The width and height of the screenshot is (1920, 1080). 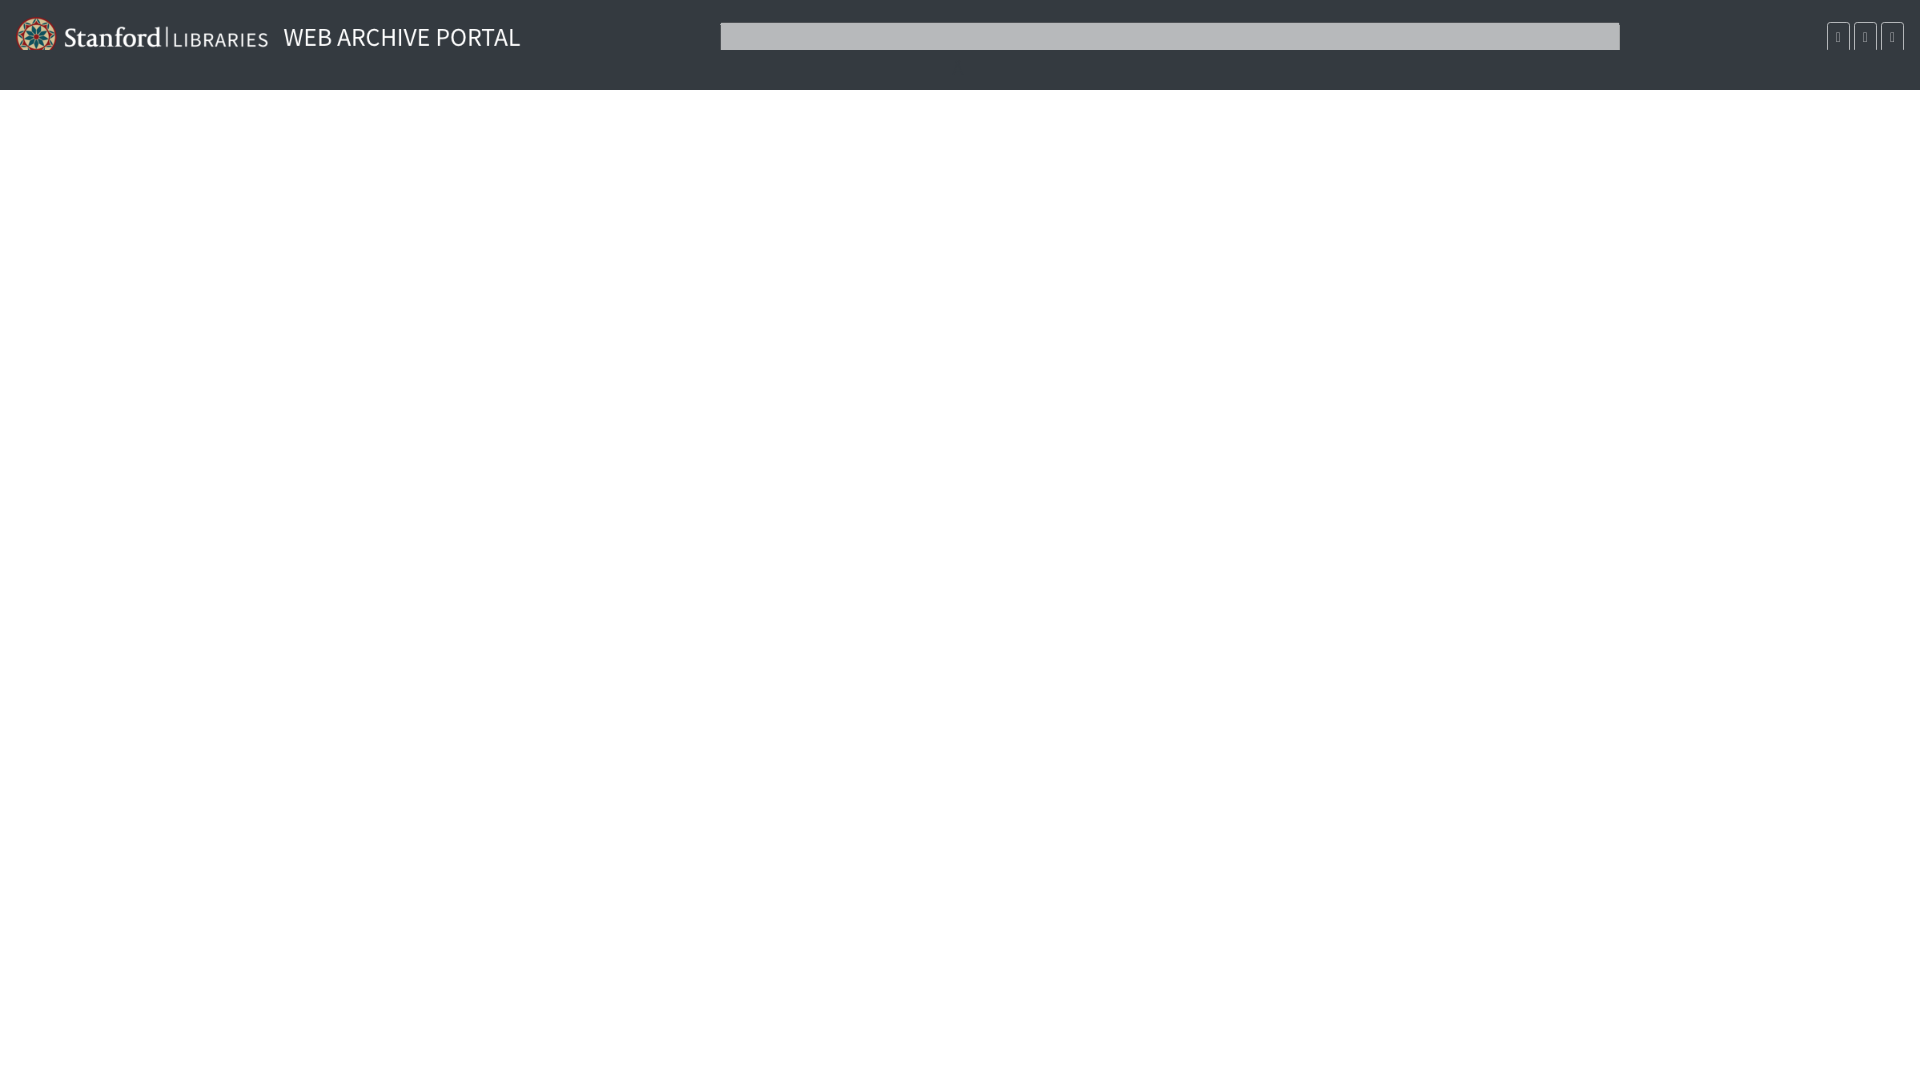 What do you see at coordinates (1892, 36) in the screenshot?
I see `Print` at bounding box center [1892, 36].